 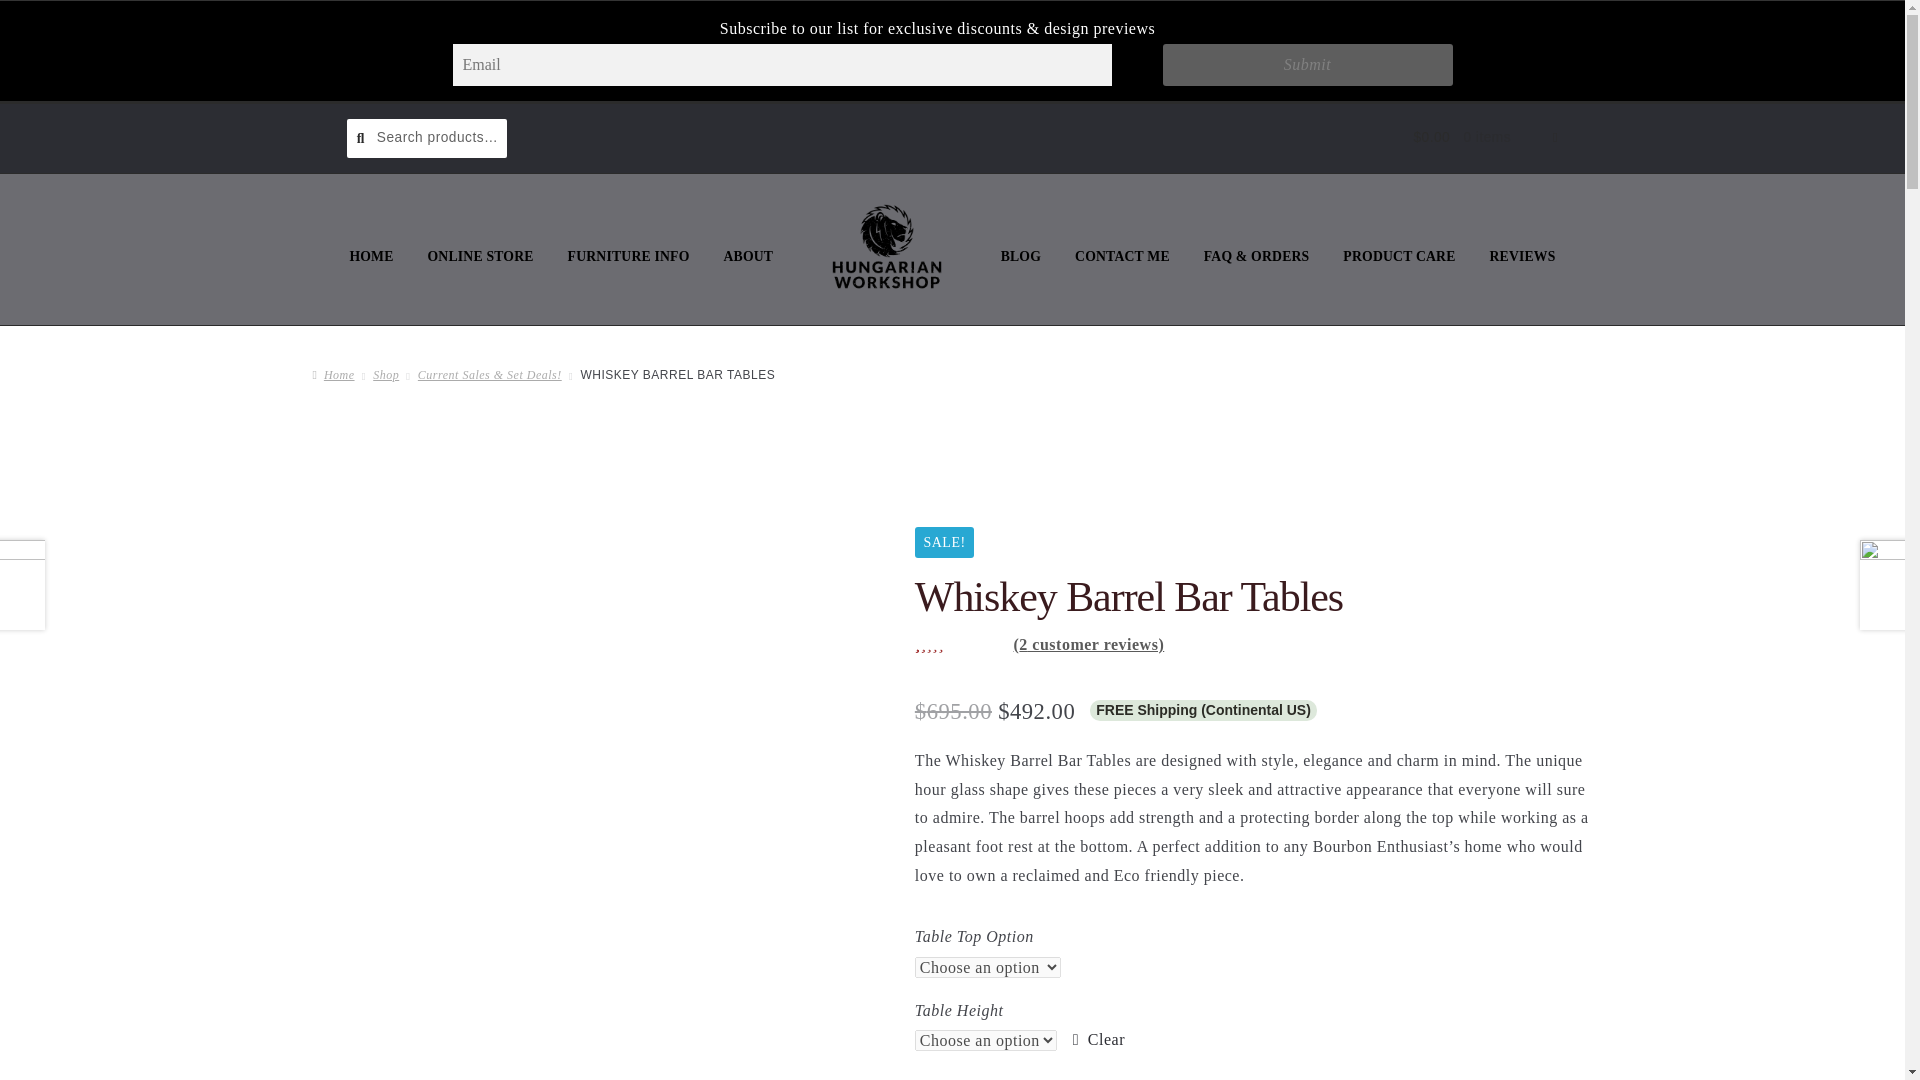 What do you see at coordinates (1399, 256) in the screenshot?
I see `PRODUCT CARE` at bounding box center [1399, 256].